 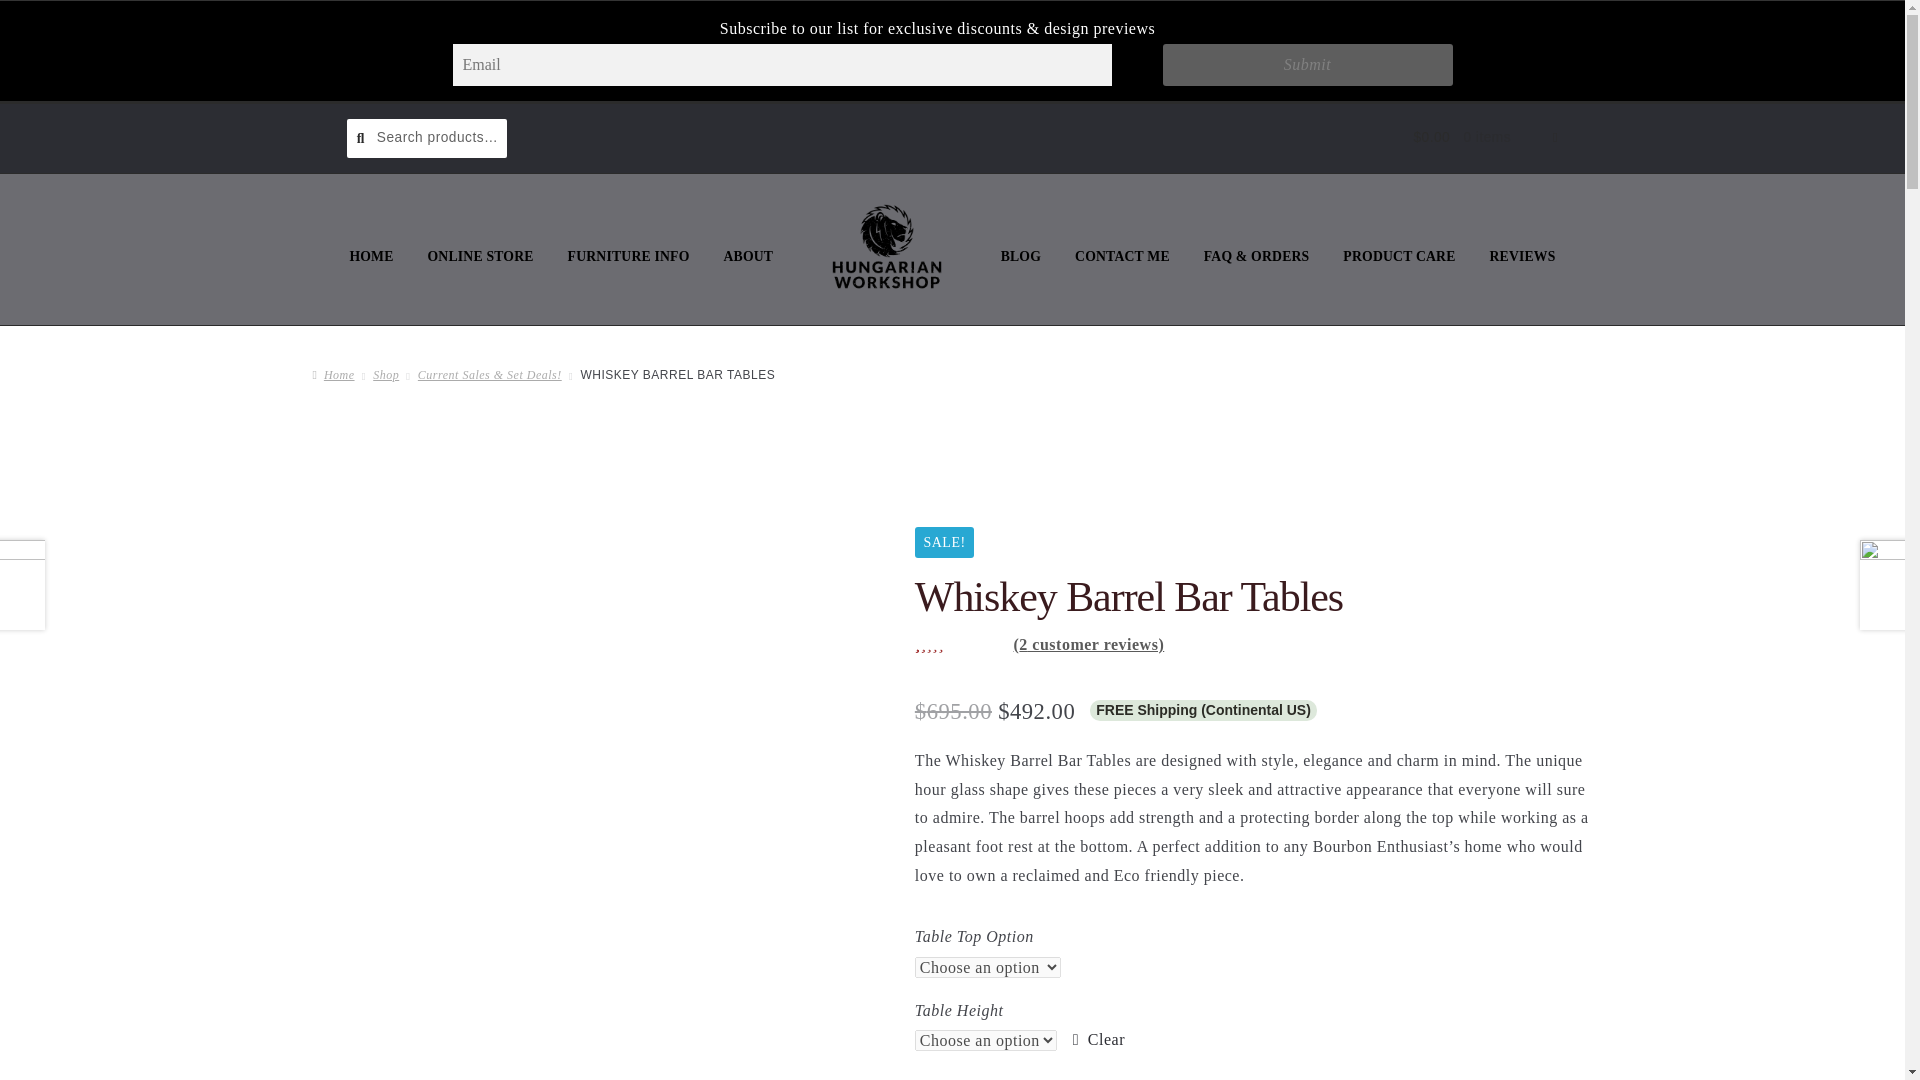 What do you see at coordinates (1399, 256) in the screenshot?
I see `PRODUCT CARE` at bounding box center [1399, 256].